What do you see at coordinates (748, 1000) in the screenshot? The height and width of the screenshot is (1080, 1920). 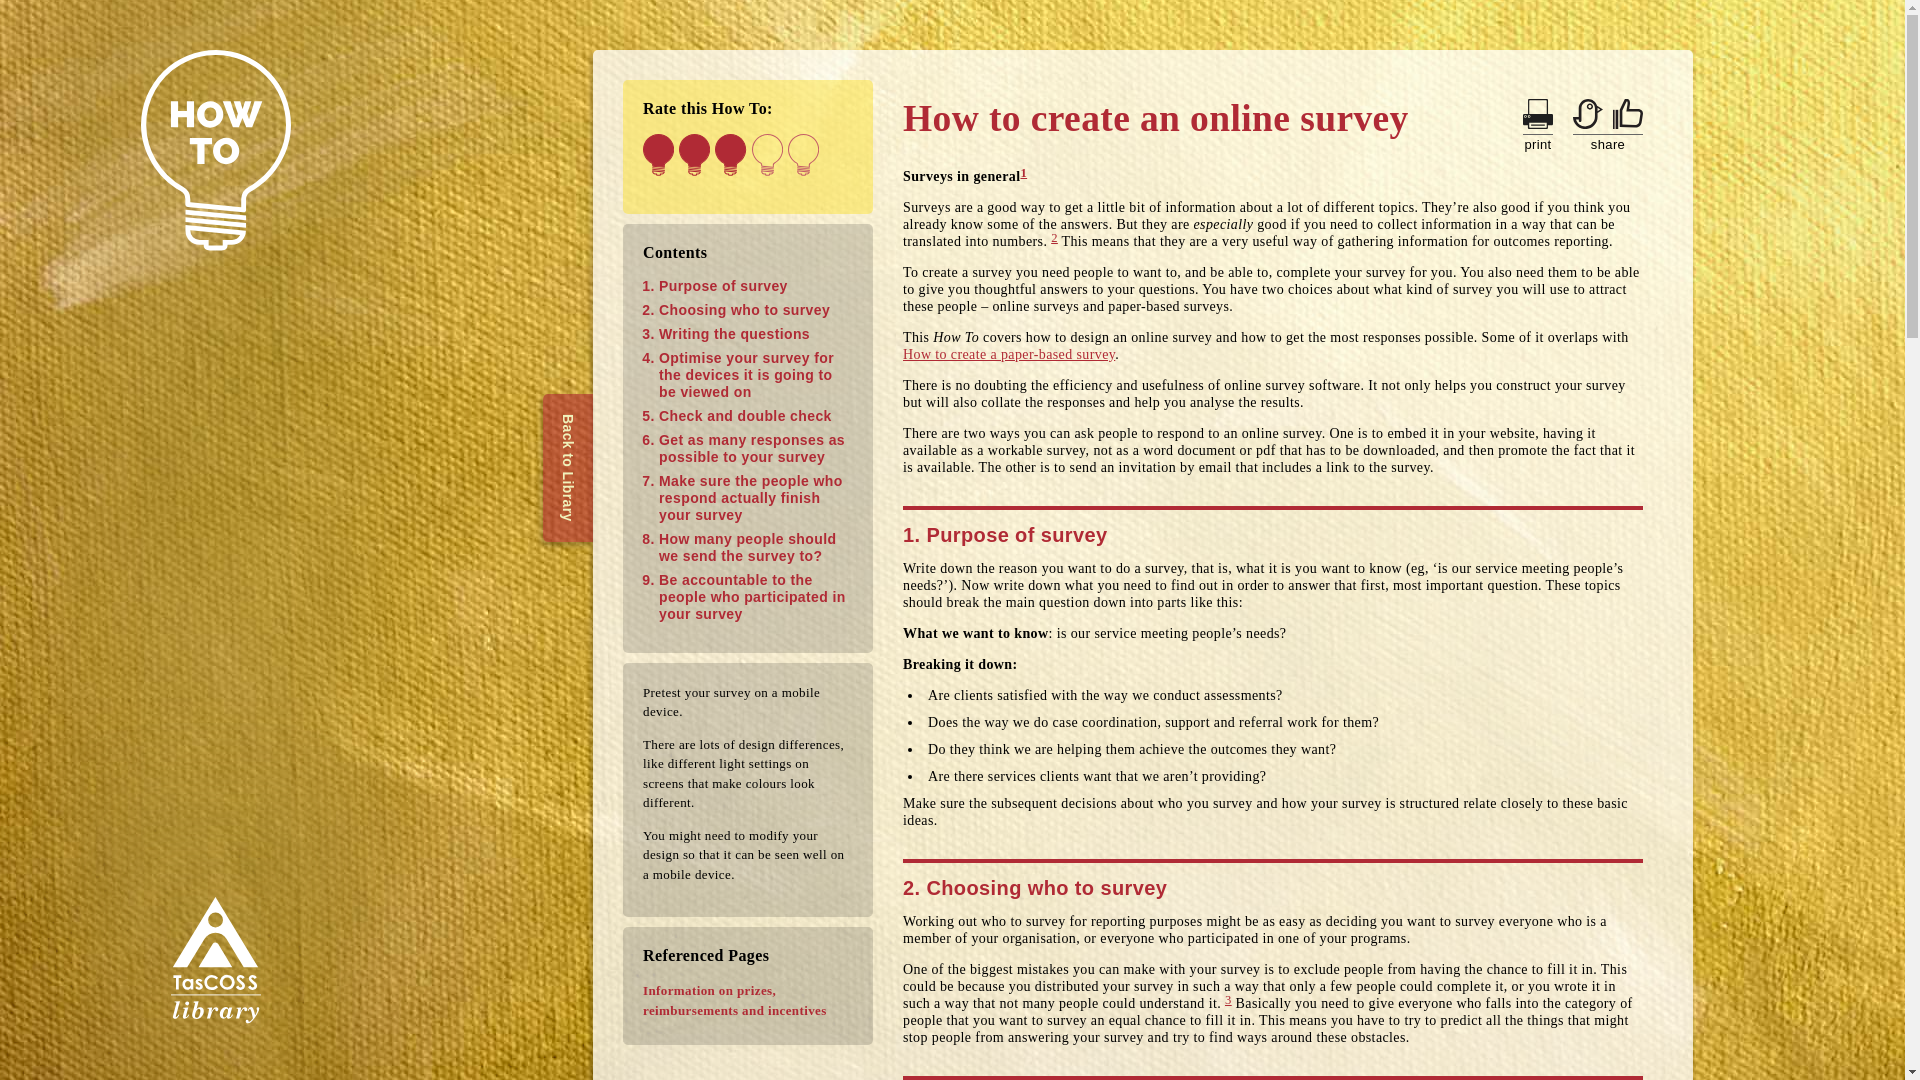 I see `Information on prizes, reimbursements and incentives` at bounding box center [748, 1000].